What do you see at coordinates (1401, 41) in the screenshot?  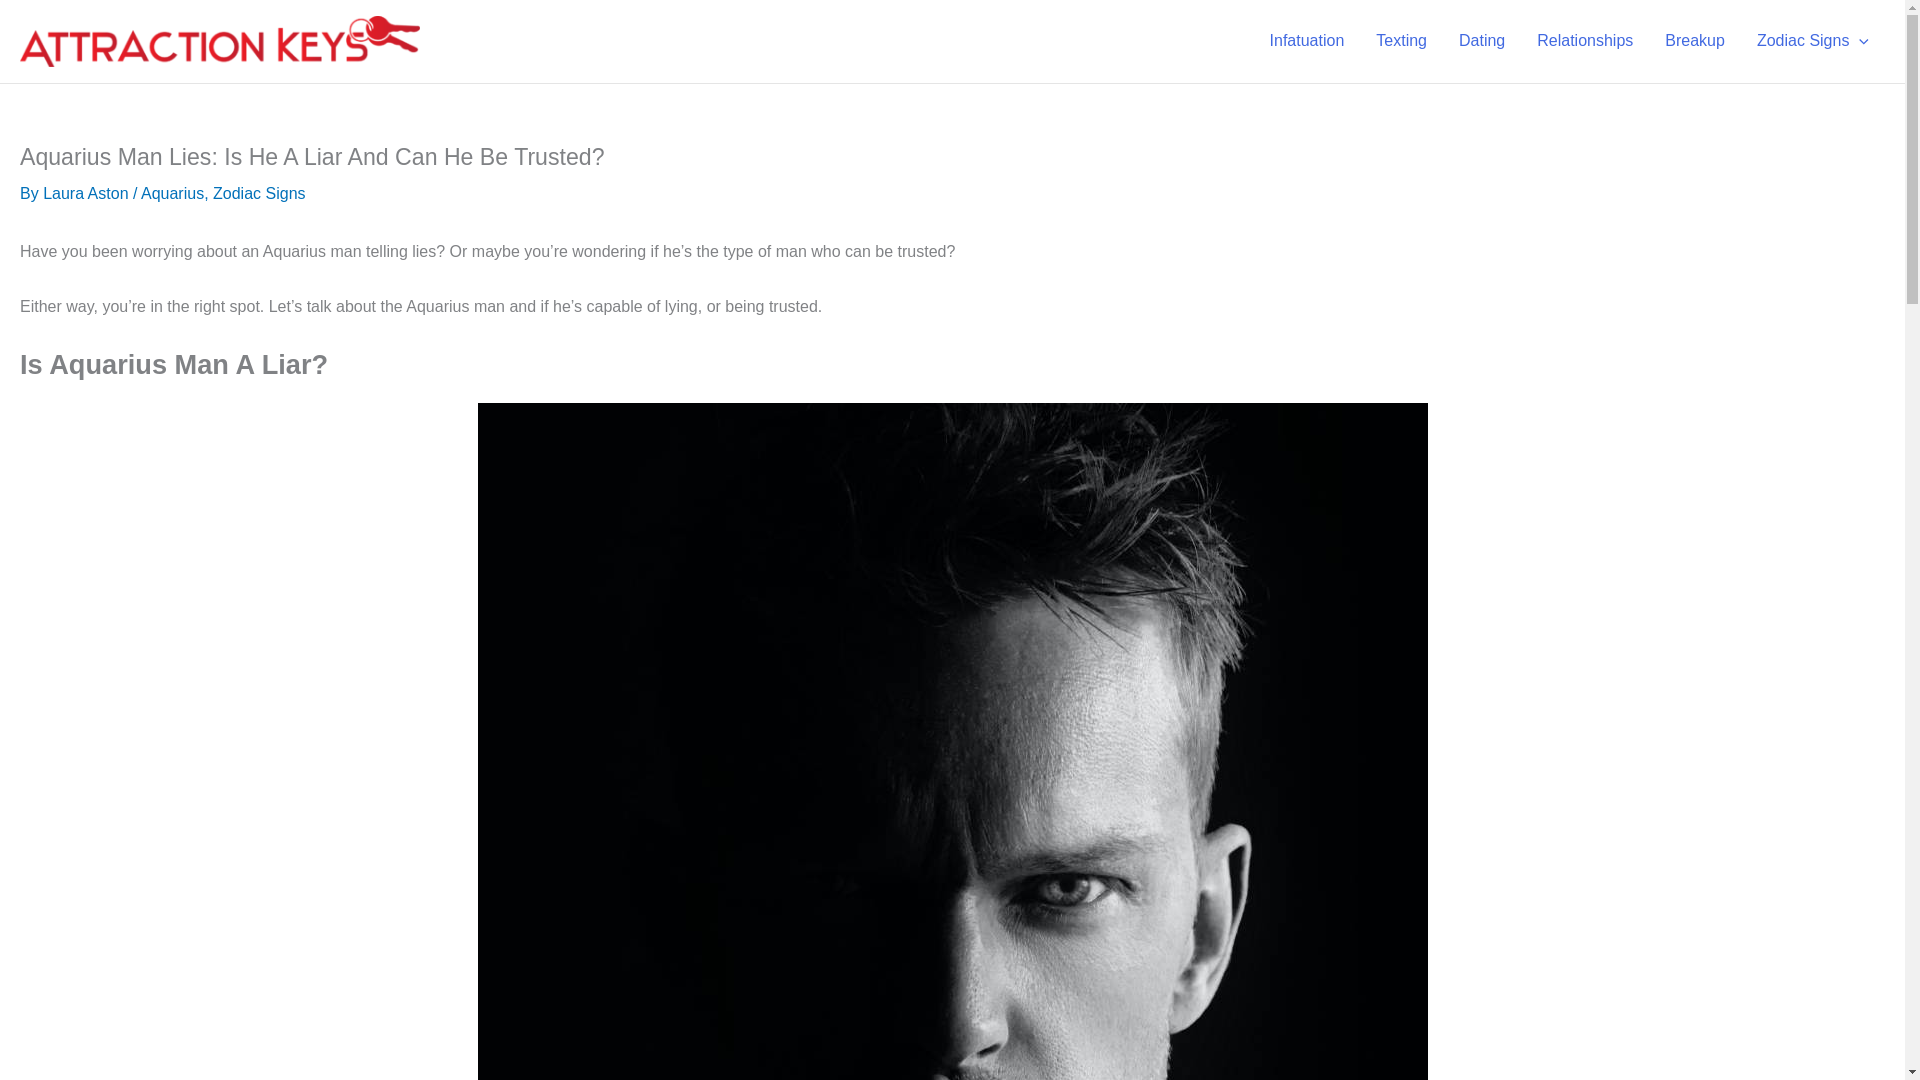 I see `Texting` at bounding box center [1401, 41].